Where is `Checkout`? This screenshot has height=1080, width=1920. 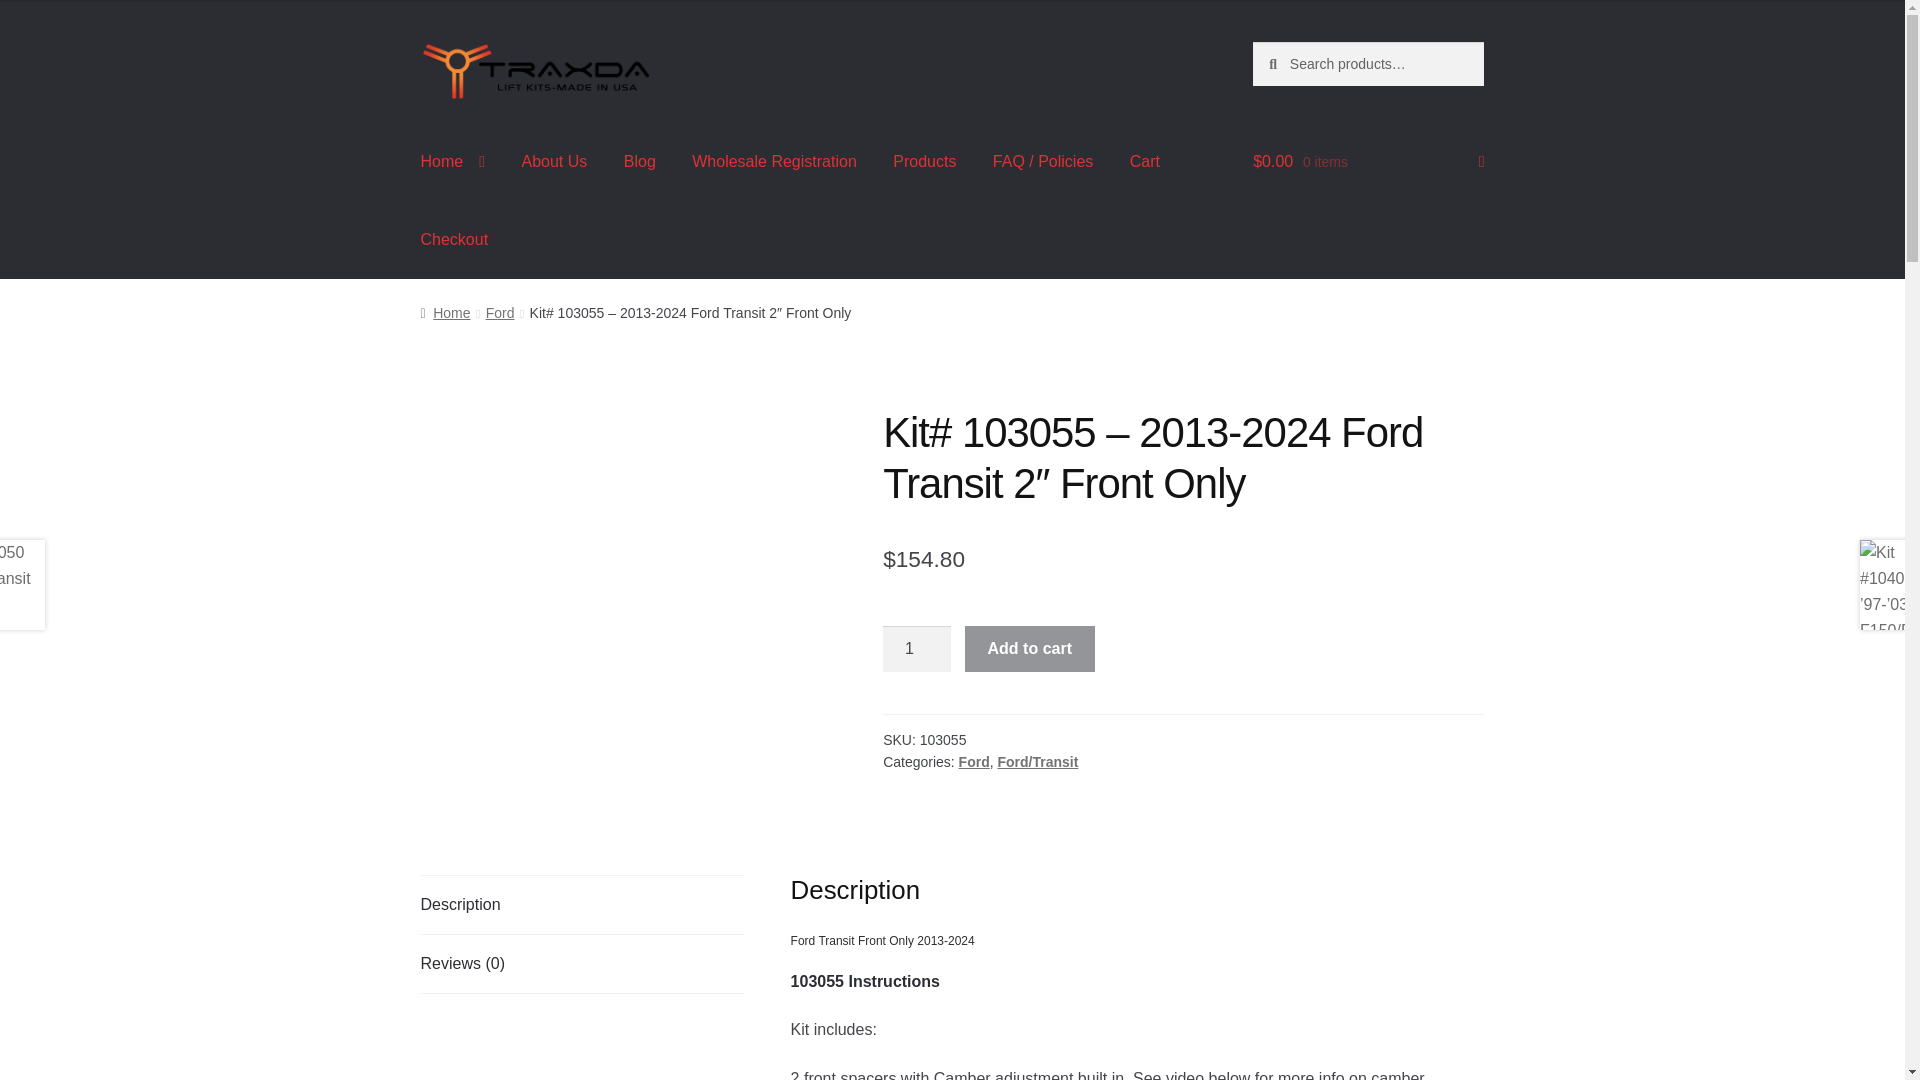 Checkout is located at coordinates (454, 239).